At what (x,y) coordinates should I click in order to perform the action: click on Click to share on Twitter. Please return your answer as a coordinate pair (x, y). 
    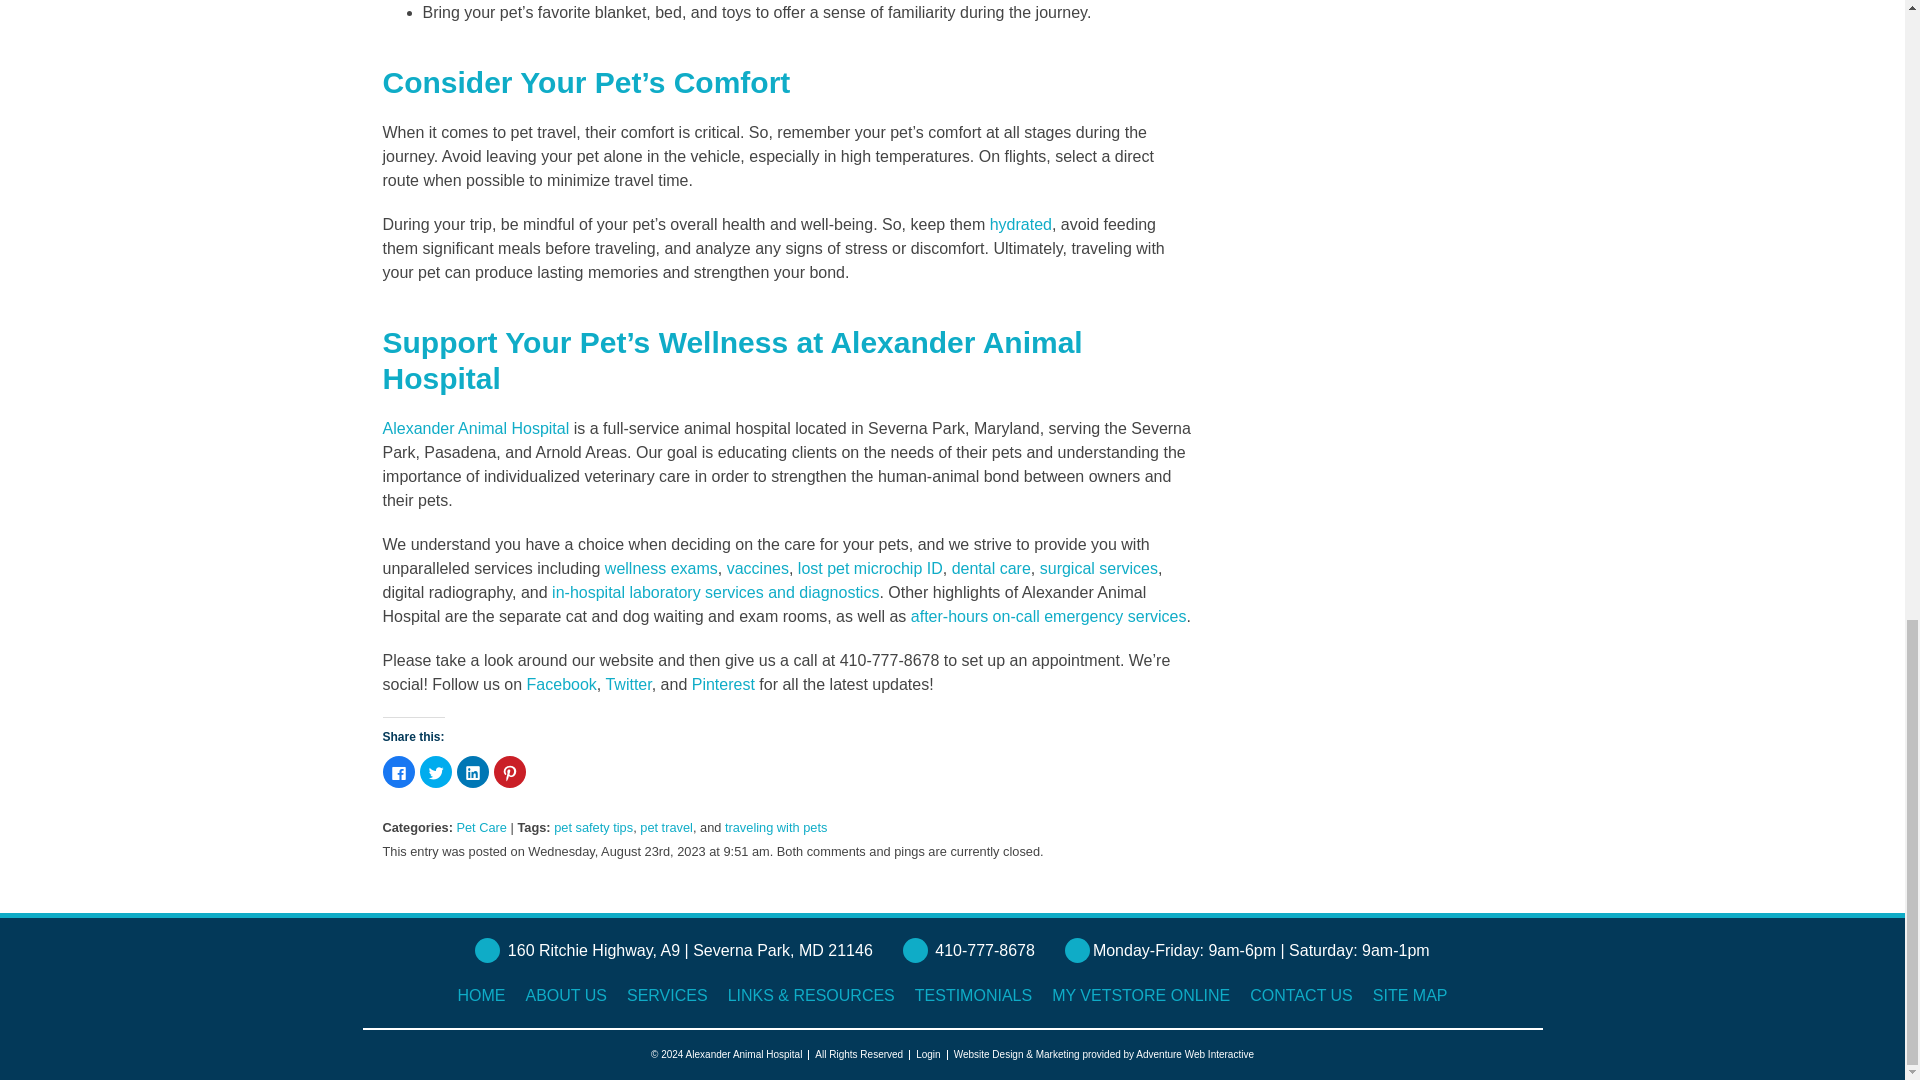
    Looking at the image, I should click on (436, 772).